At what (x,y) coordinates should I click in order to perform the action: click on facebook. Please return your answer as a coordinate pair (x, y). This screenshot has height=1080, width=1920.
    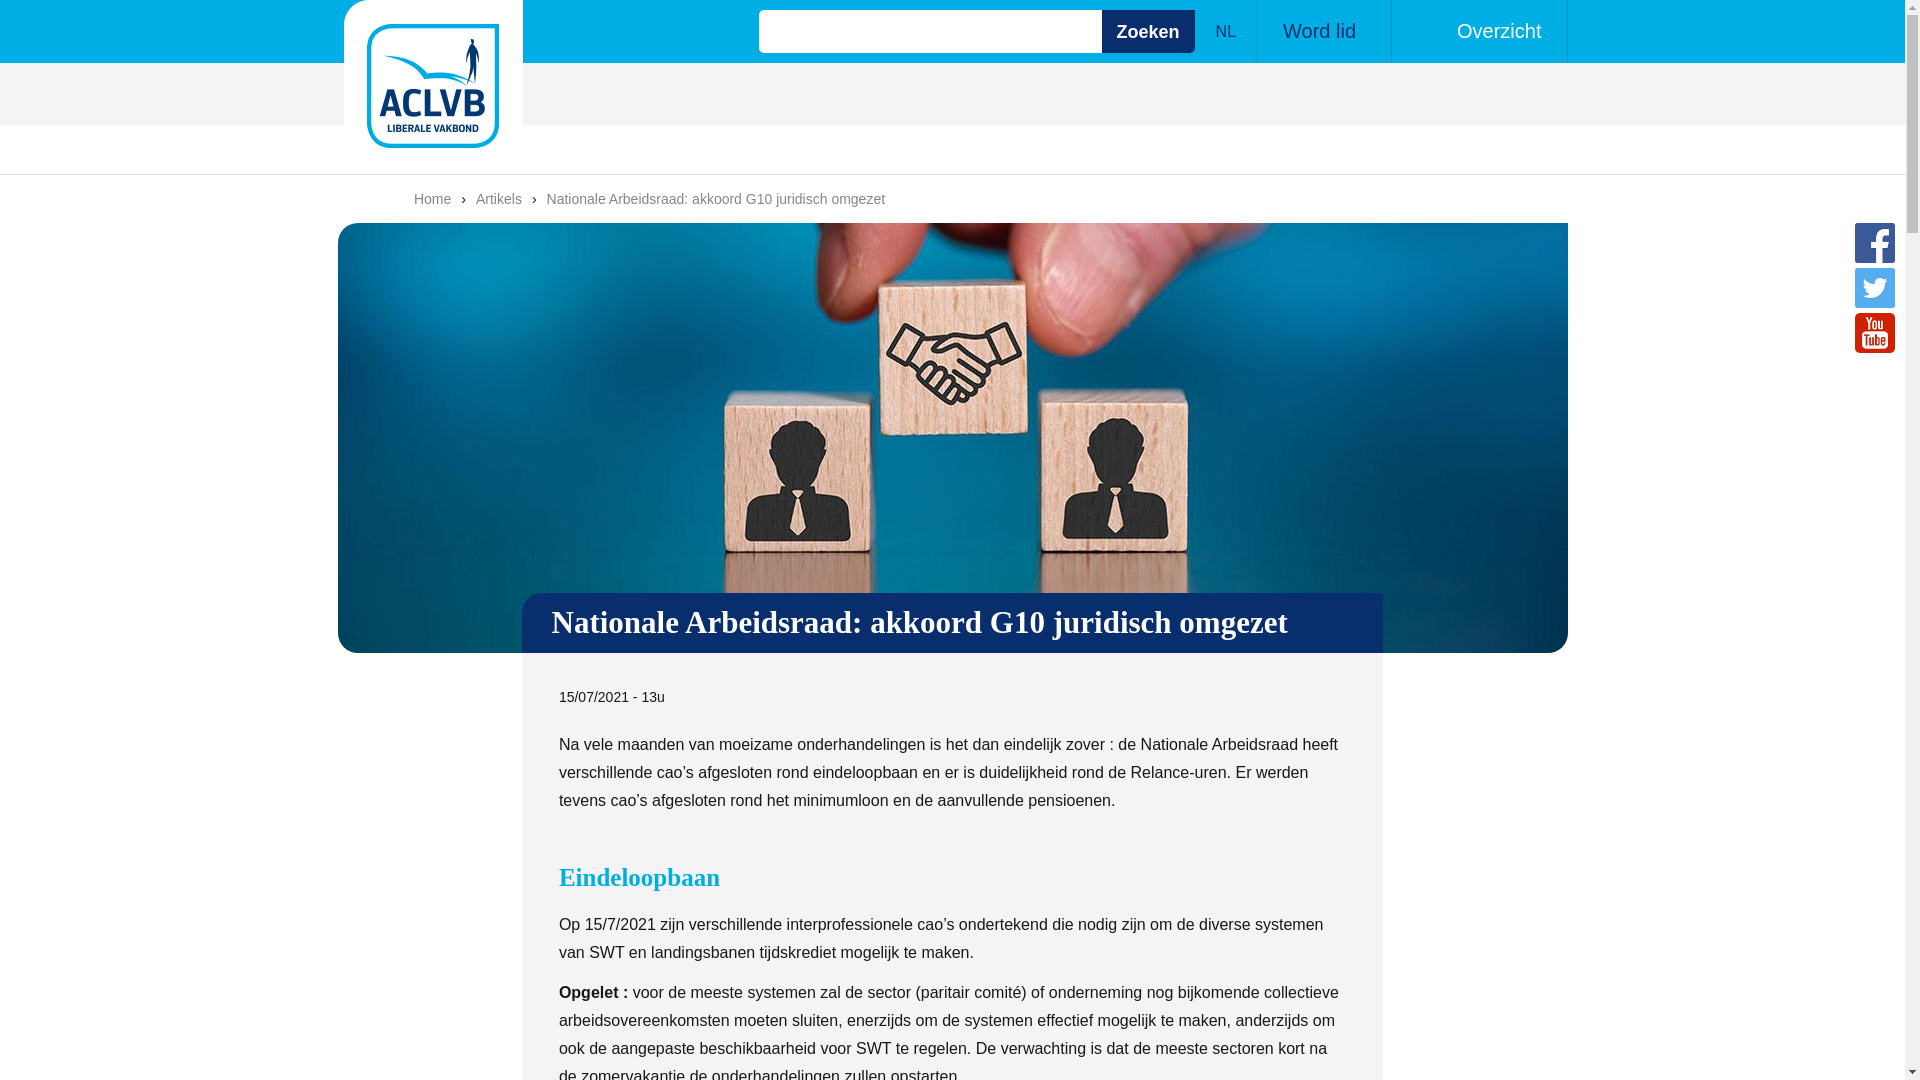
    Looking at the image, I should click on (1875, 243).